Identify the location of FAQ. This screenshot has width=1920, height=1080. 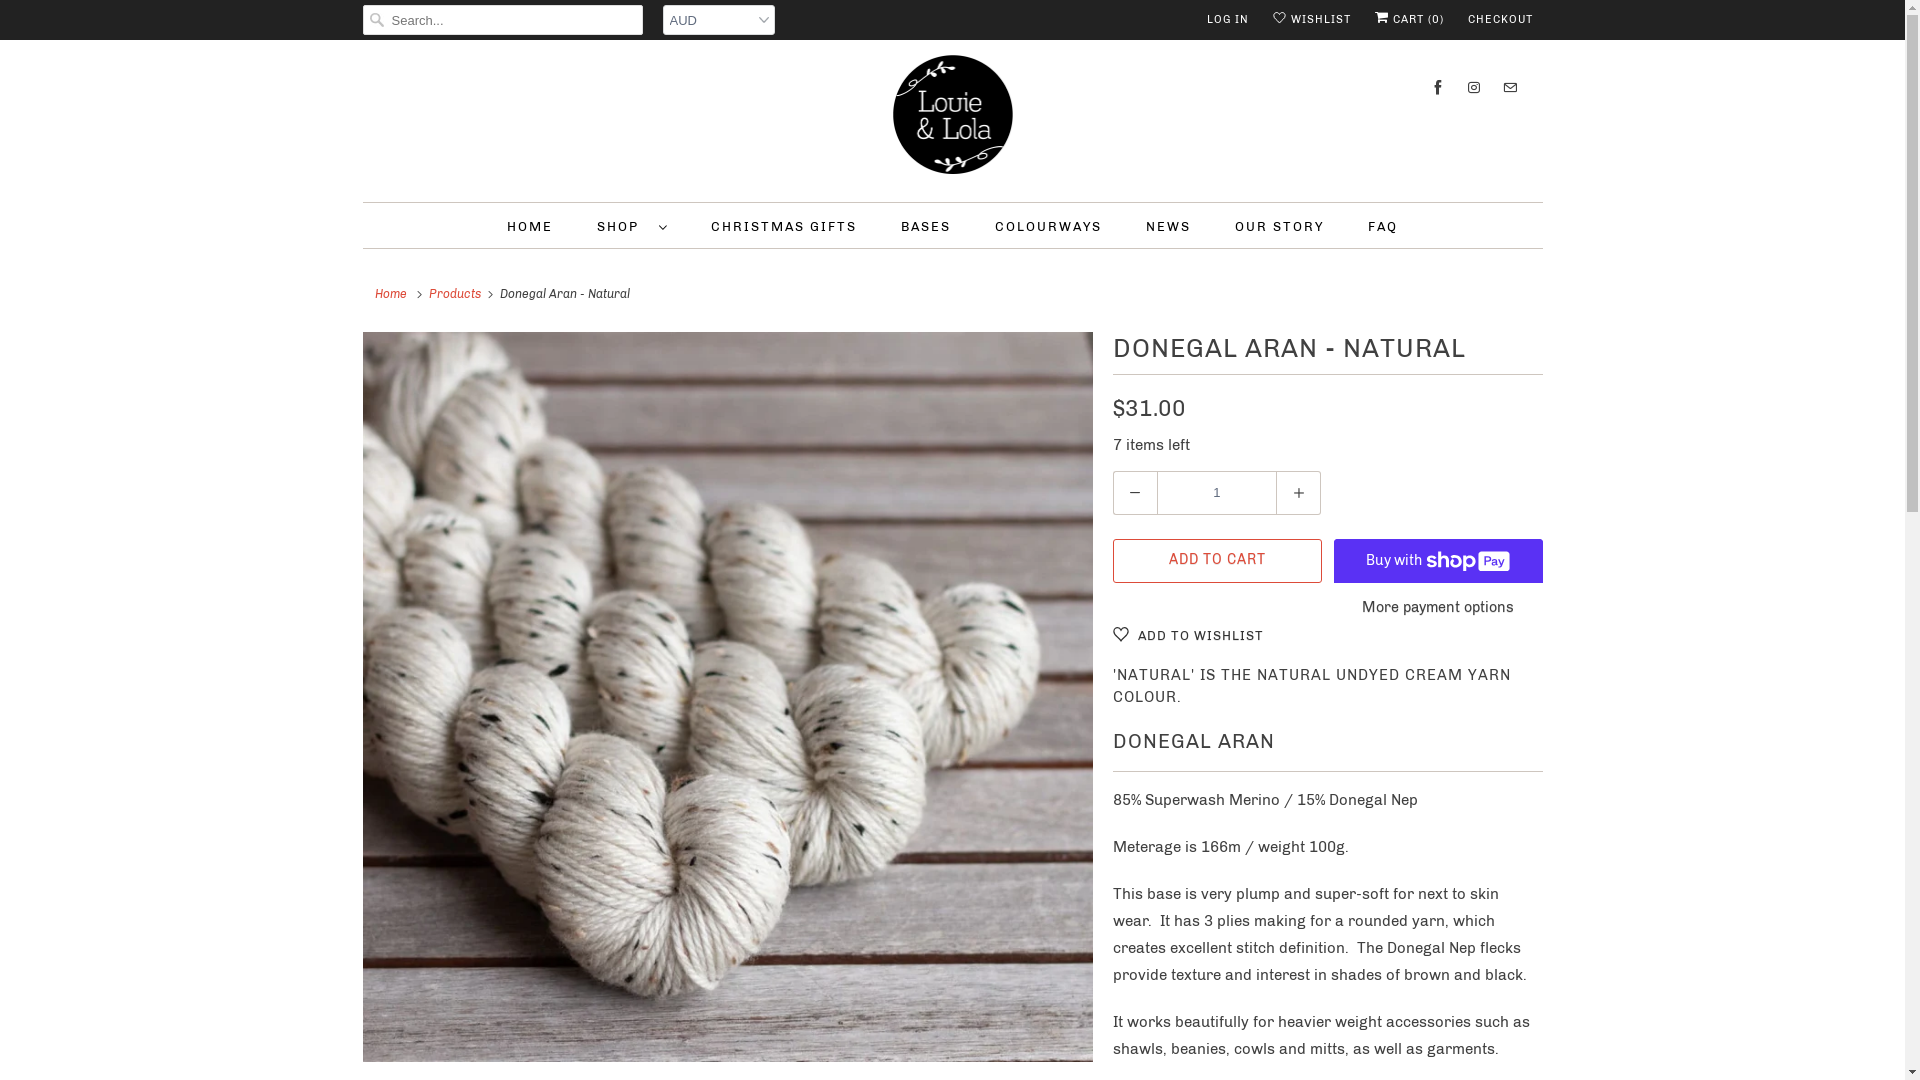
(1383, 226).